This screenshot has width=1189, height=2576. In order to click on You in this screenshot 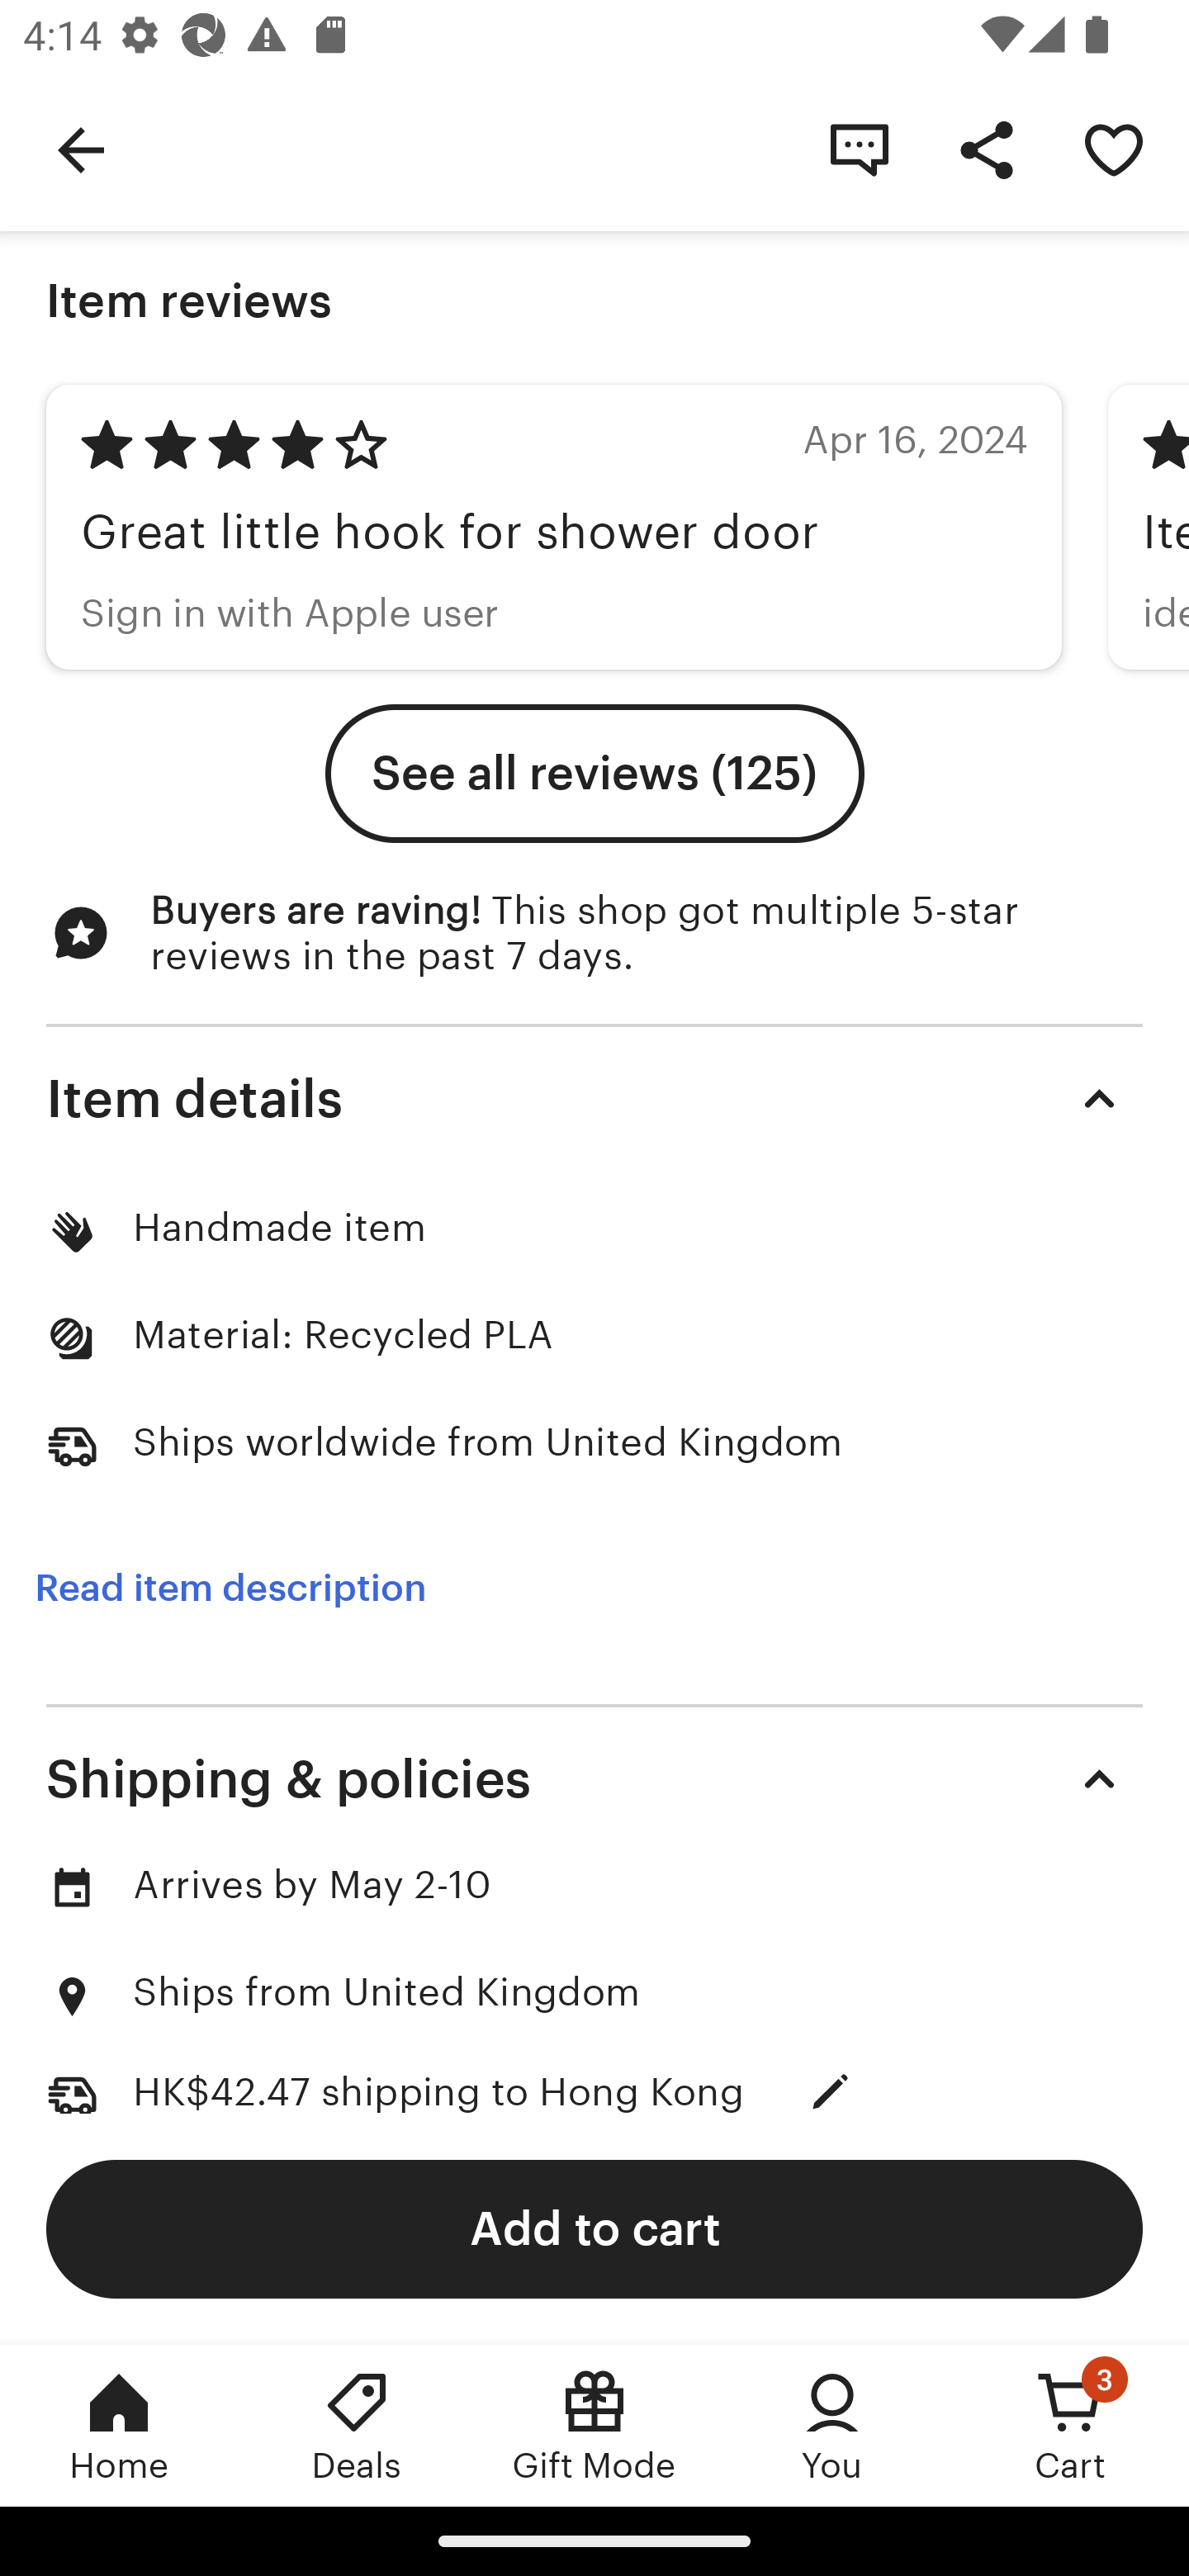, I will do `click(832, 2425)`.